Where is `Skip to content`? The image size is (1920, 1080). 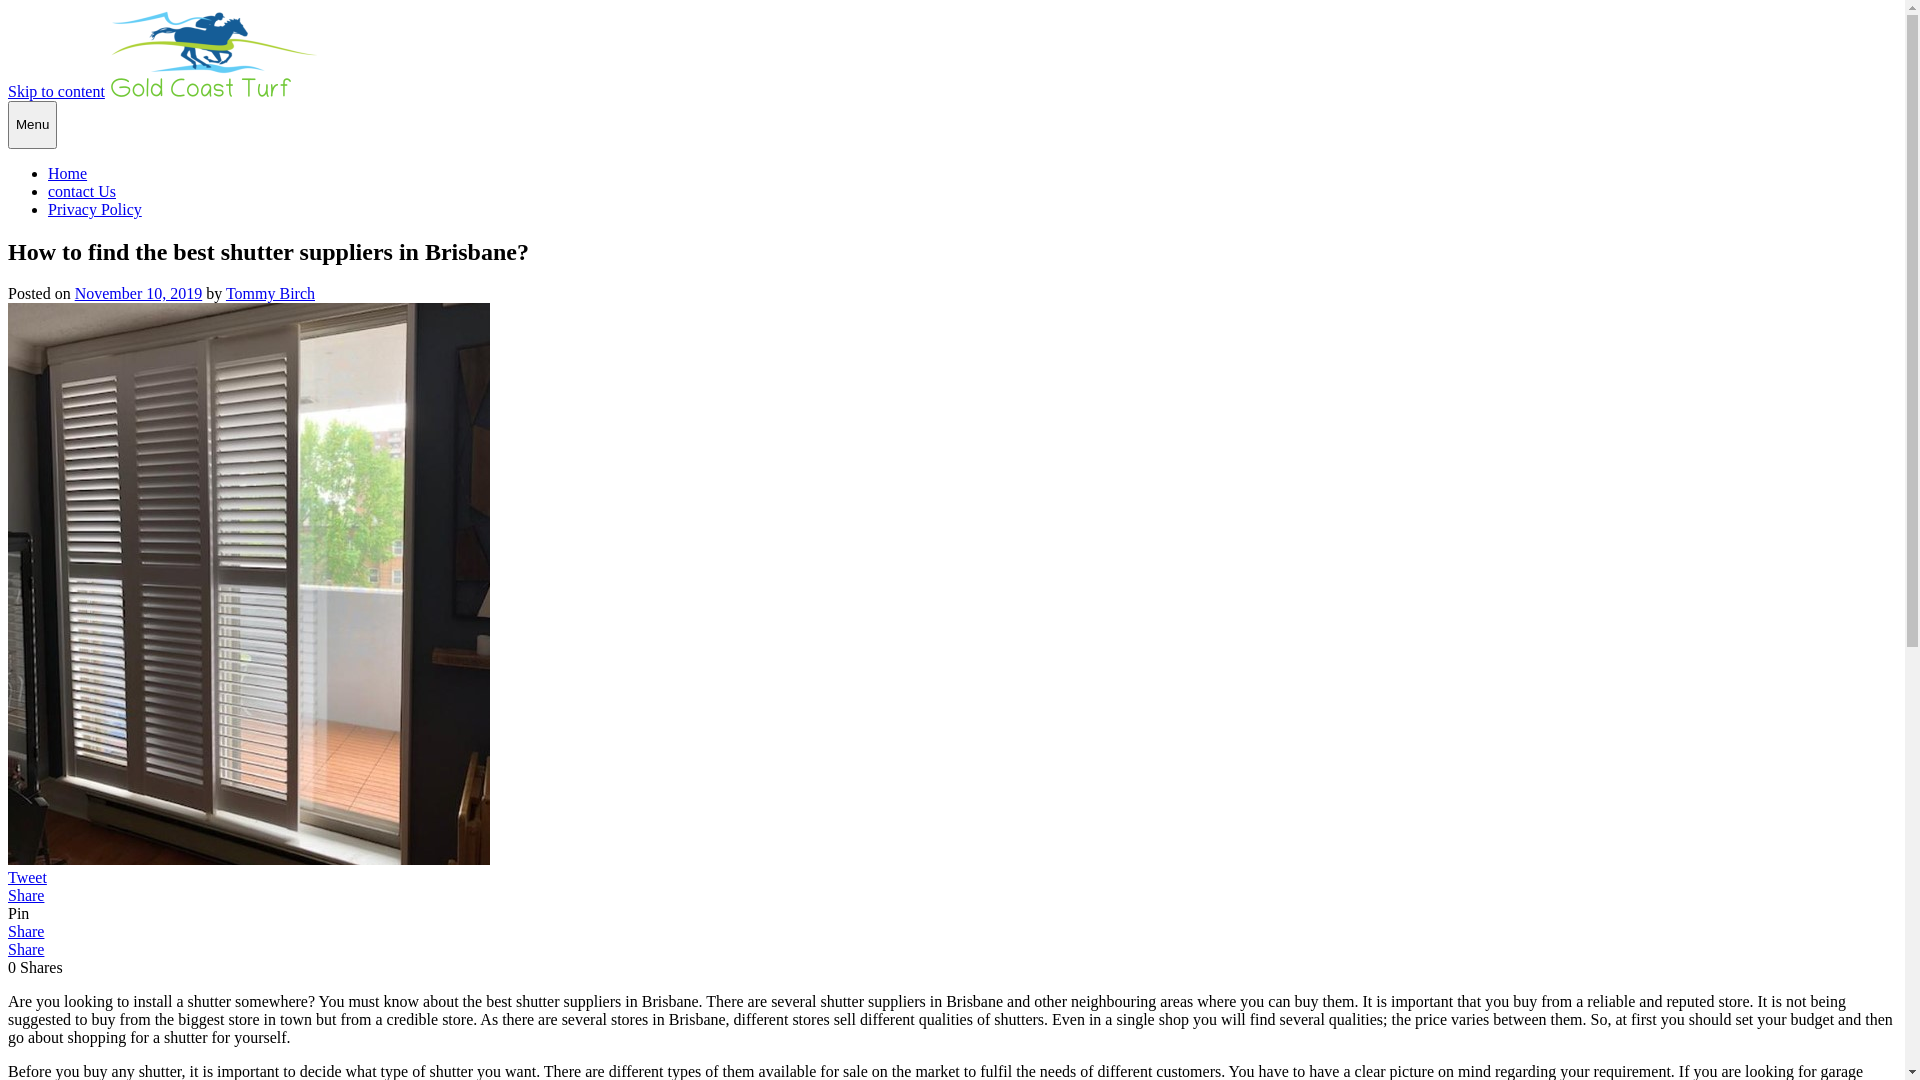 Skip to content is located at coordinates (56, 92).